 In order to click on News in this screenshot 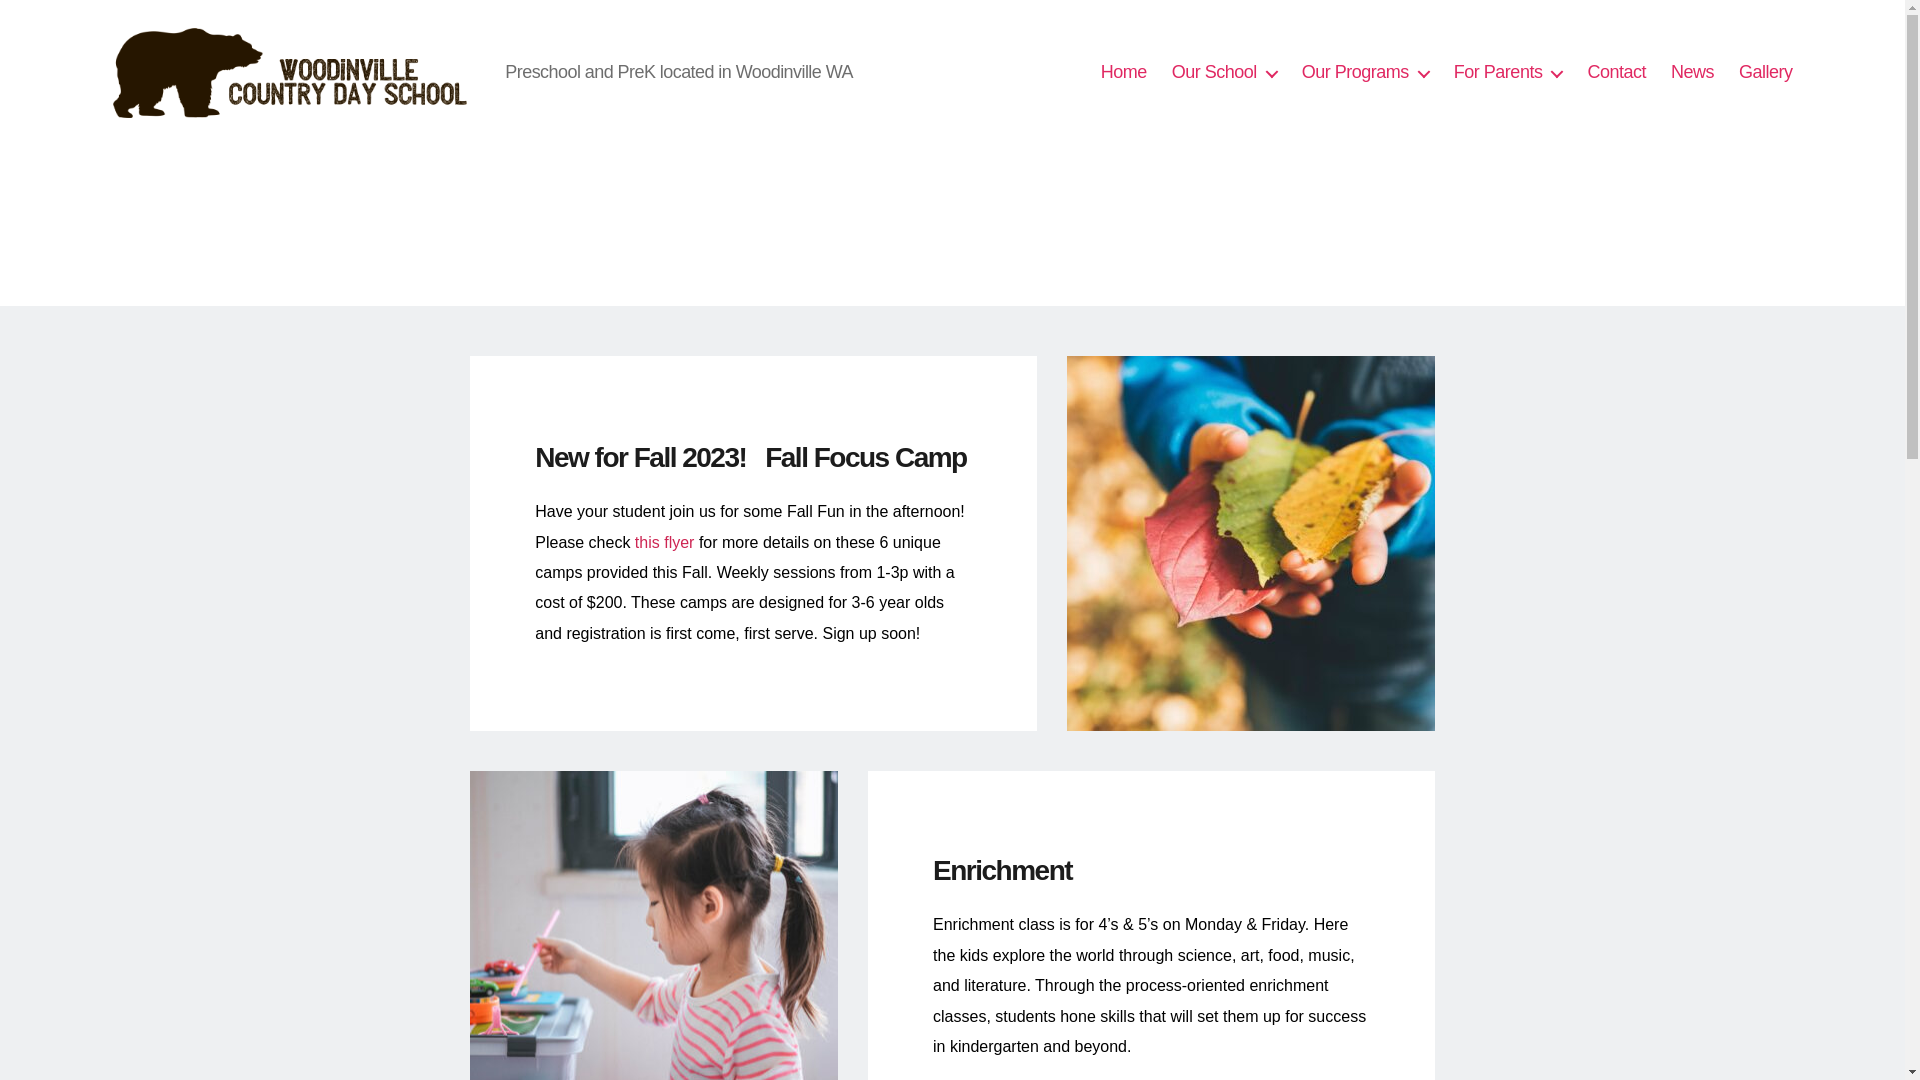, I will do `click(1692, 72)`.